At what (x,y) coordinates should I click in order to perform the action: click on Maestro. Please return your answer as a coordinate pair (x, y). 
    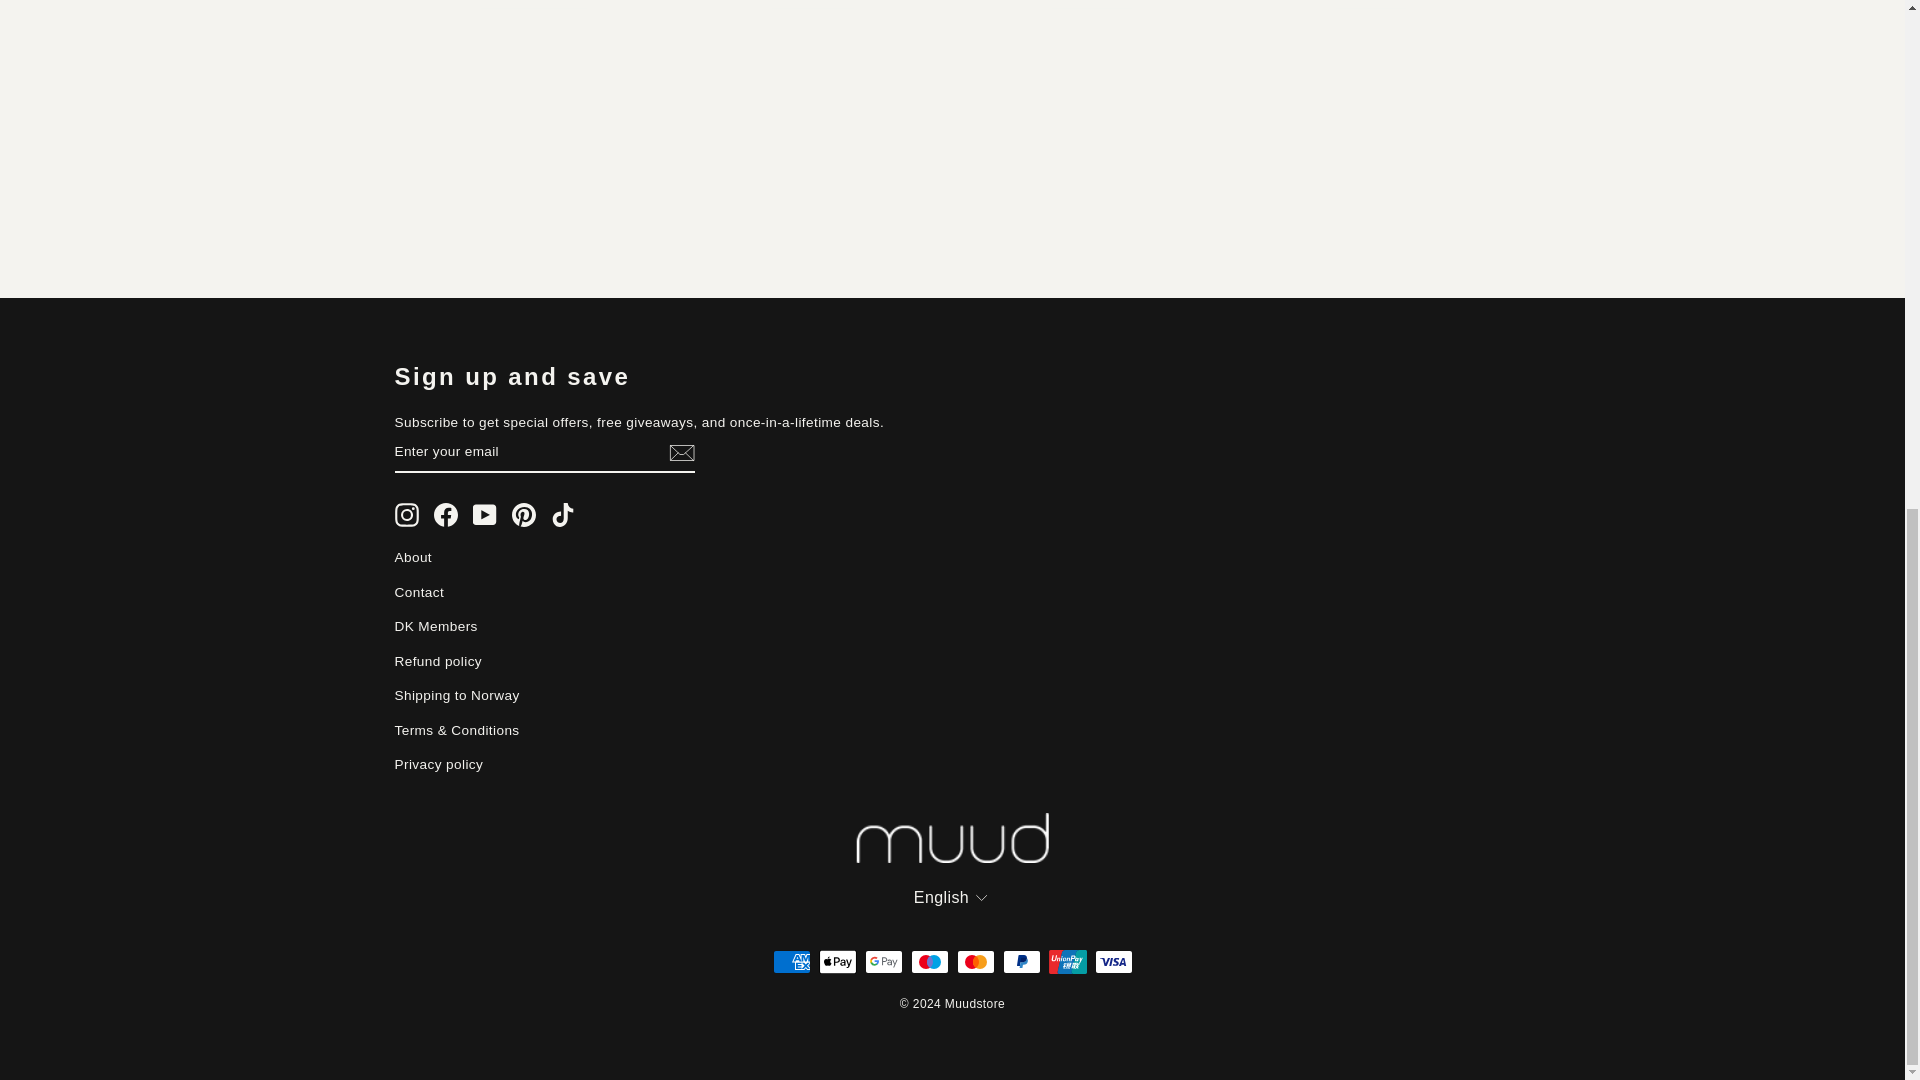
    Looking at the image, I should click on (929, 962).